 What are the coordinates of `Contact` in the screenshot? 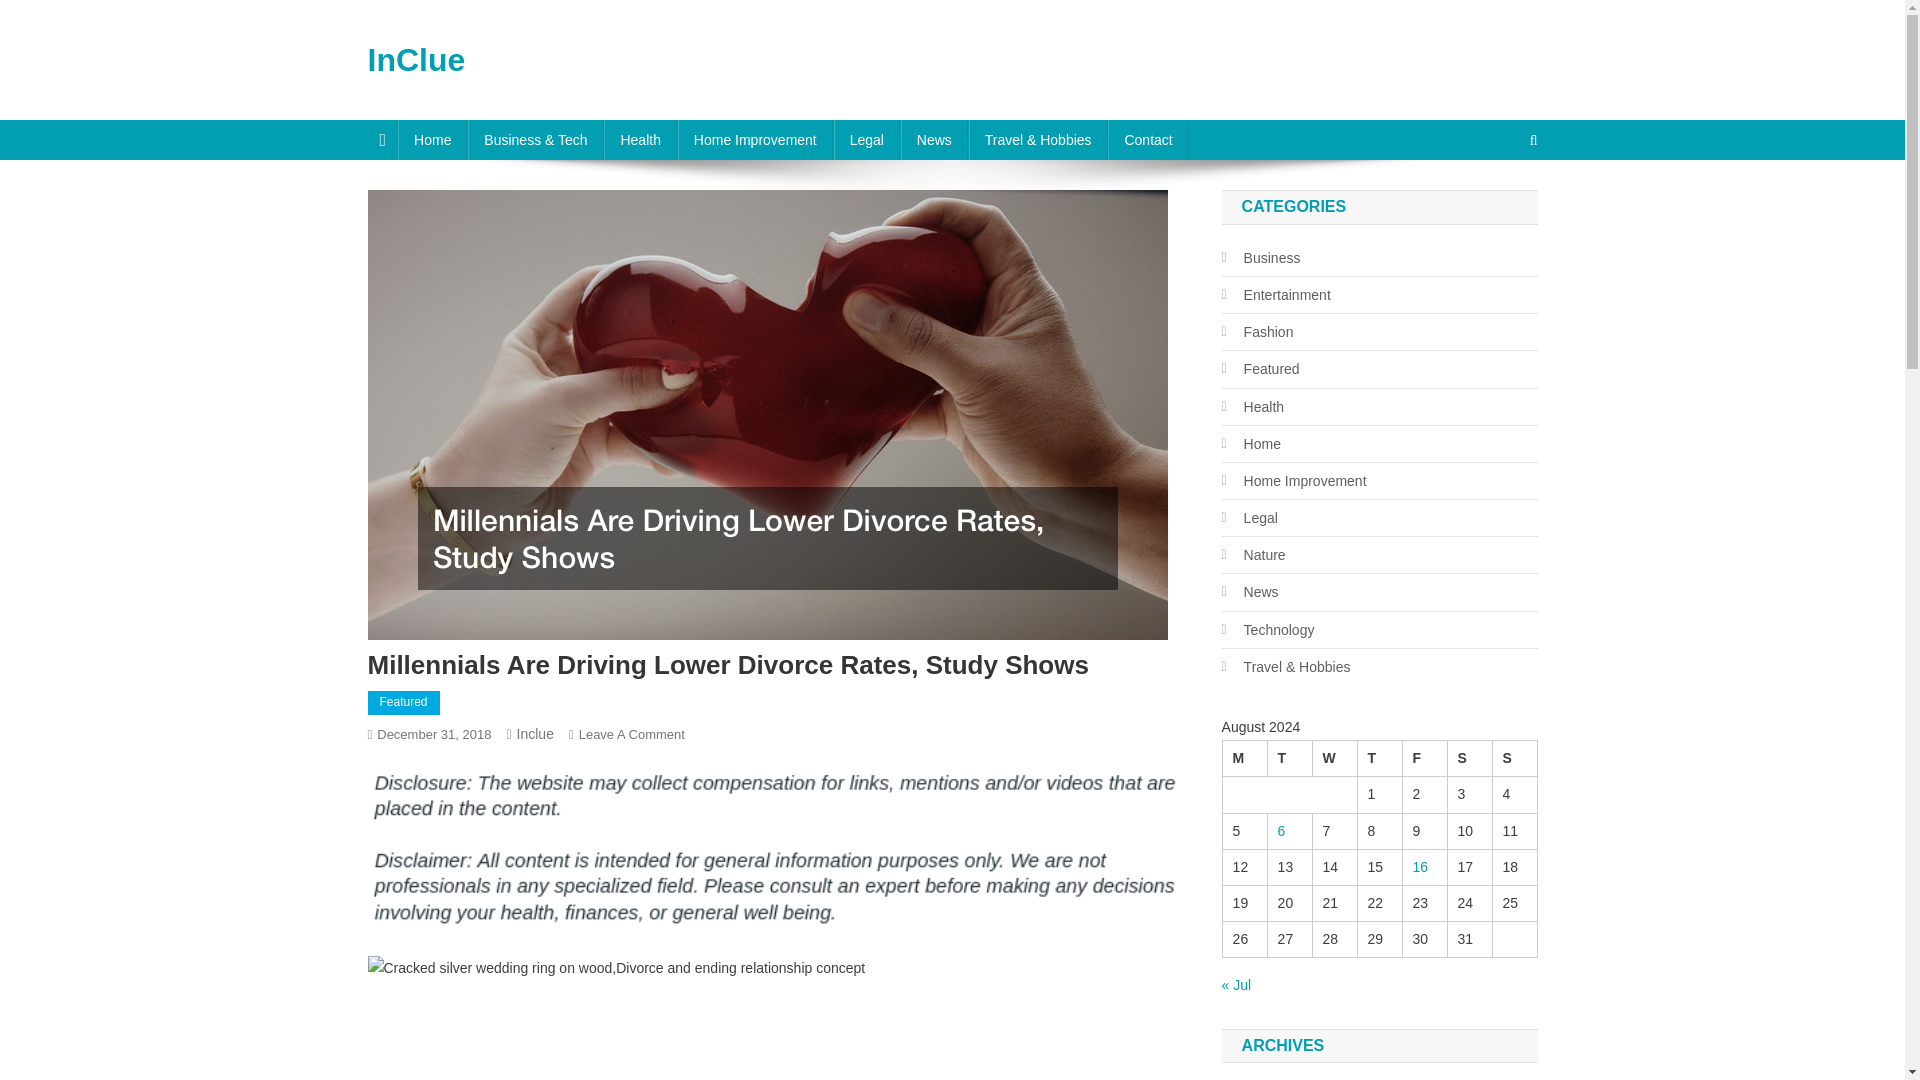 It's located at (1148, 139).